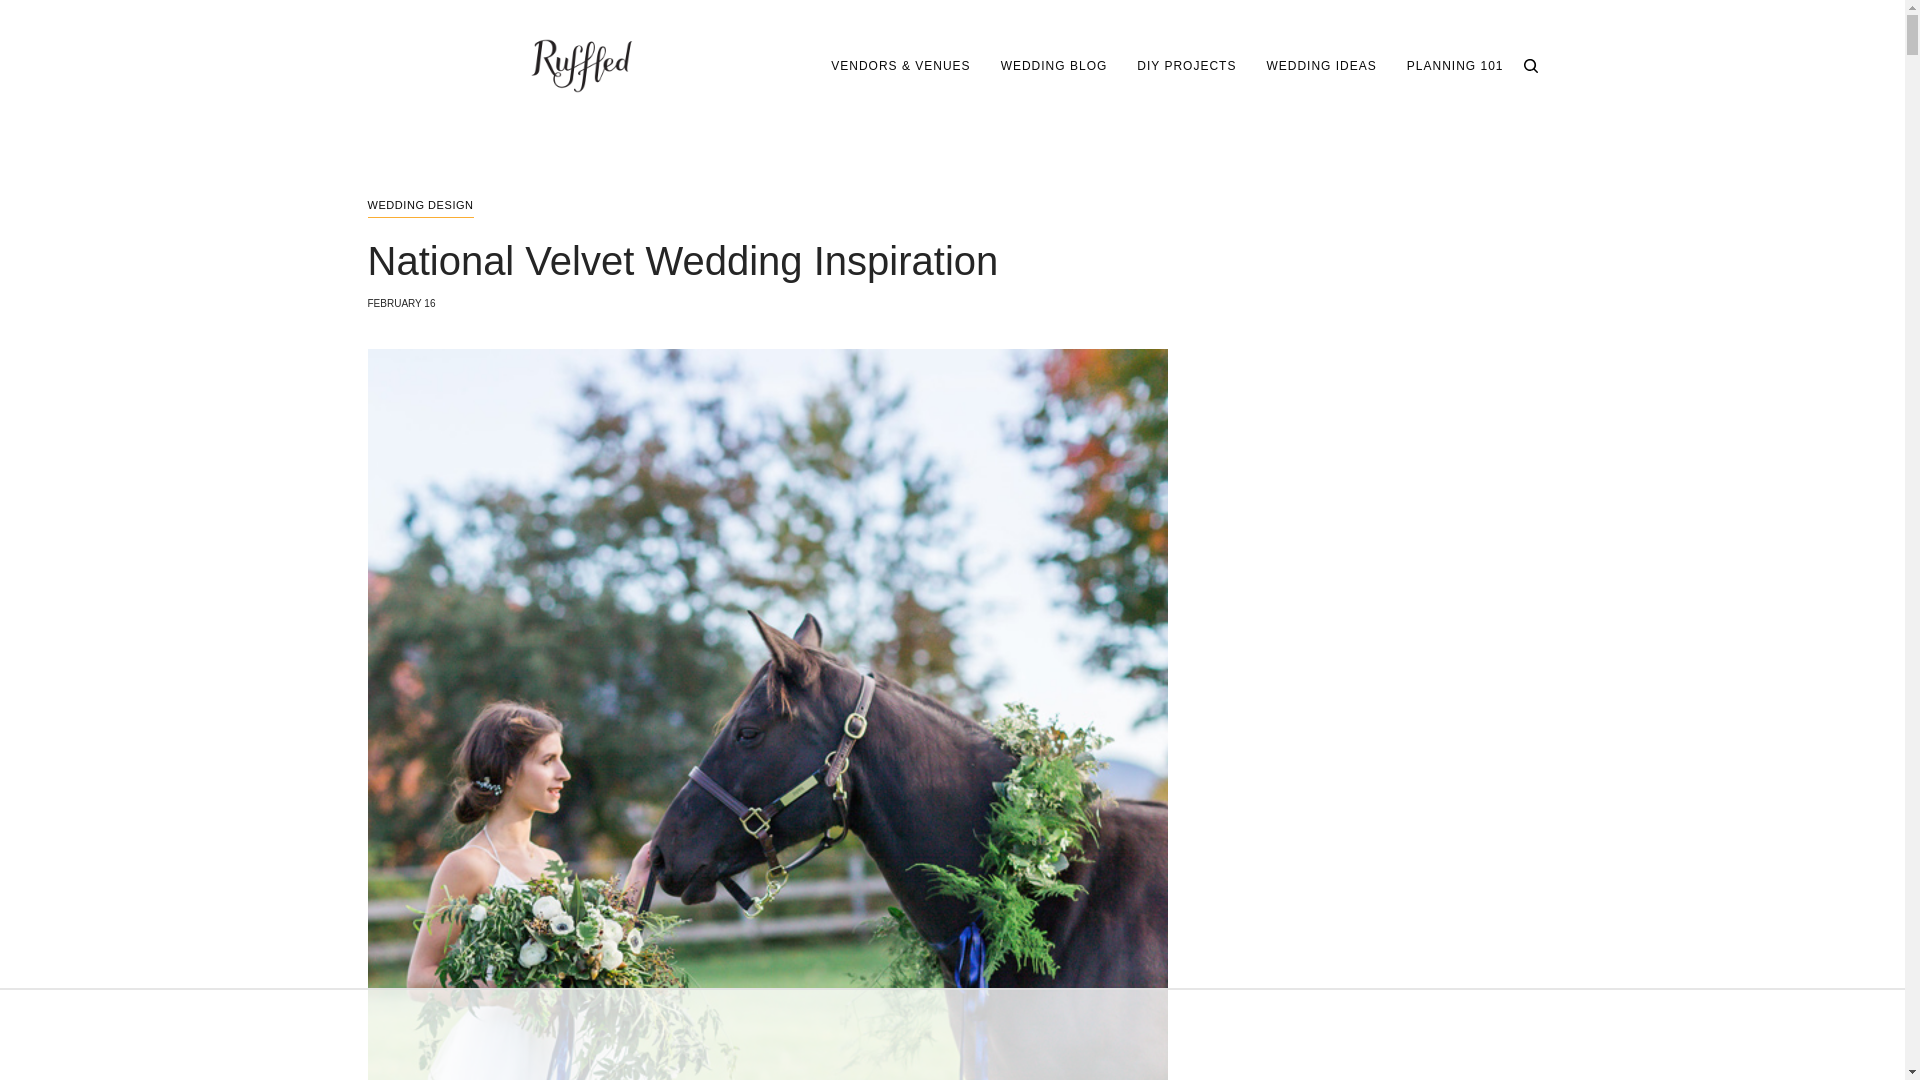  What do you see at coordinates (582, 66) in the screenshot?
I see `Ruffled` at bounding box center [582, 66].